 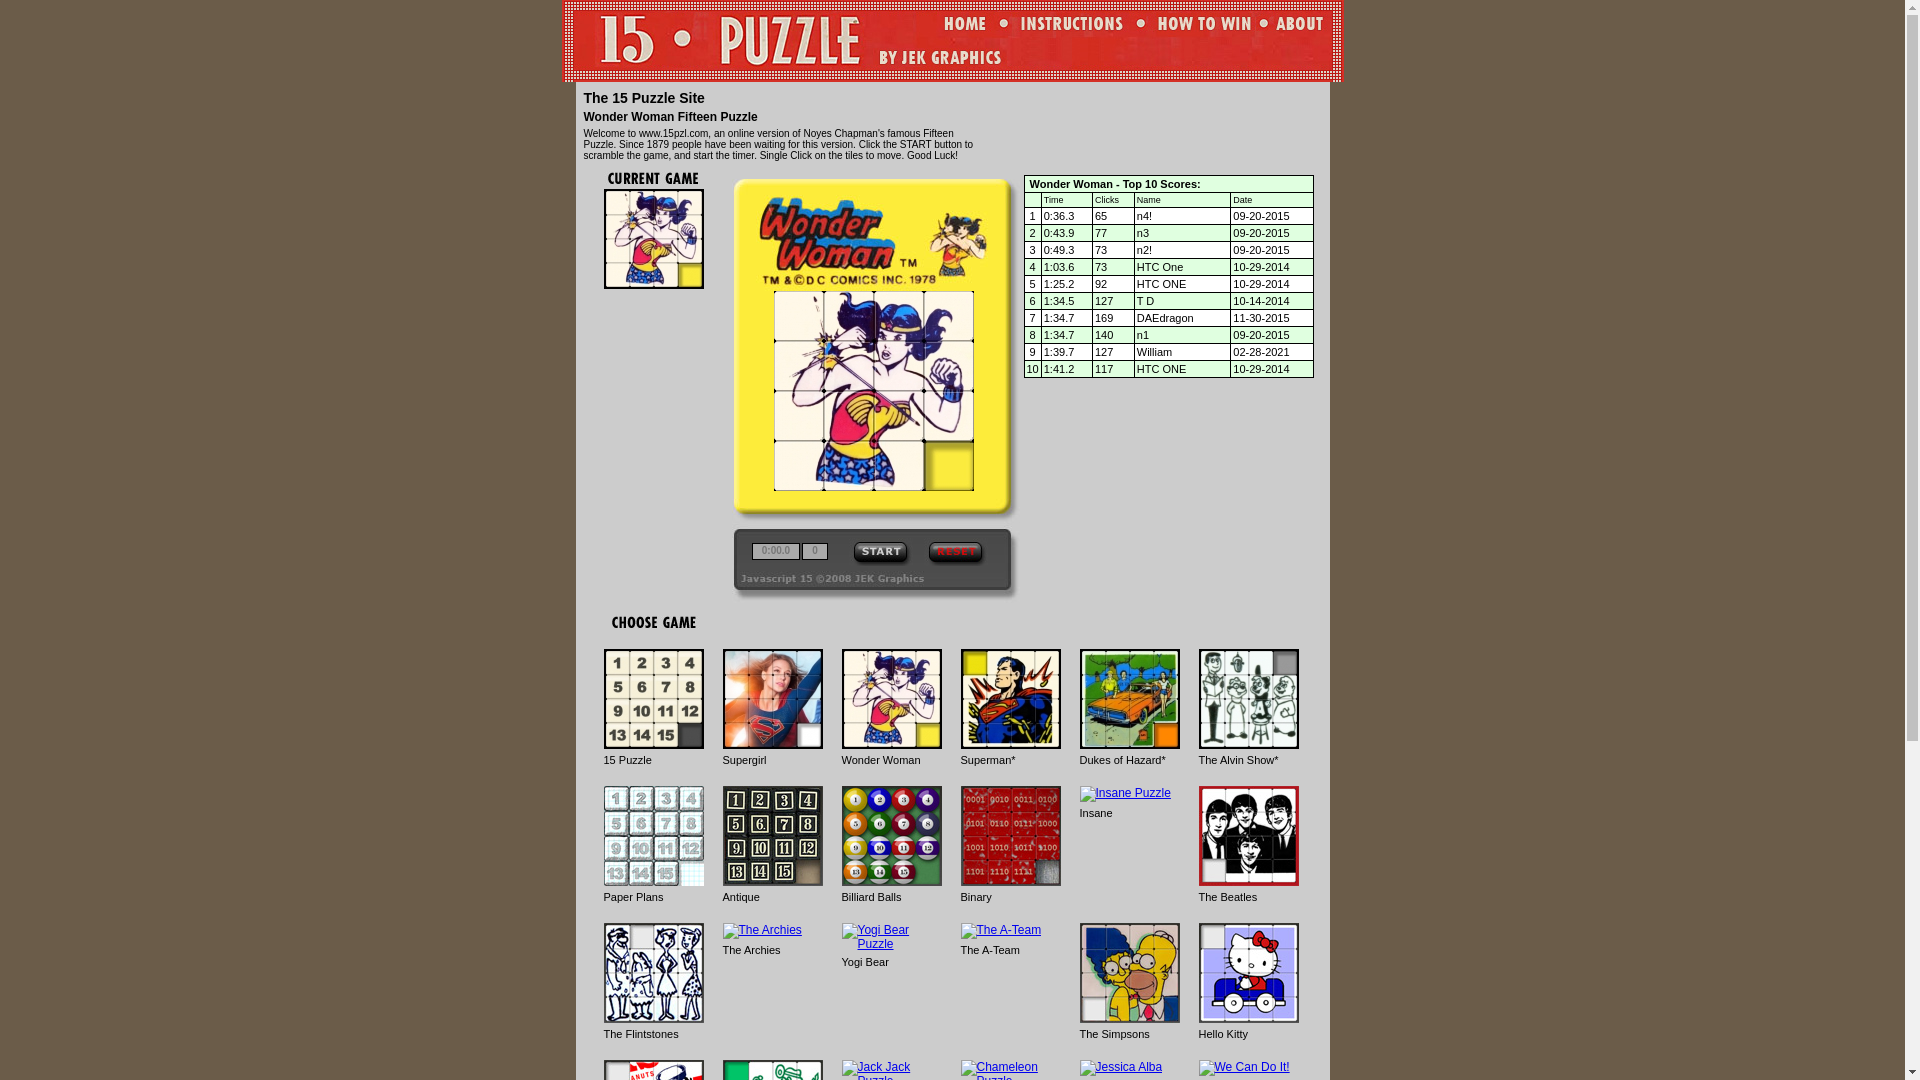 I want to click on The Archies, so click(x=762, y=931).